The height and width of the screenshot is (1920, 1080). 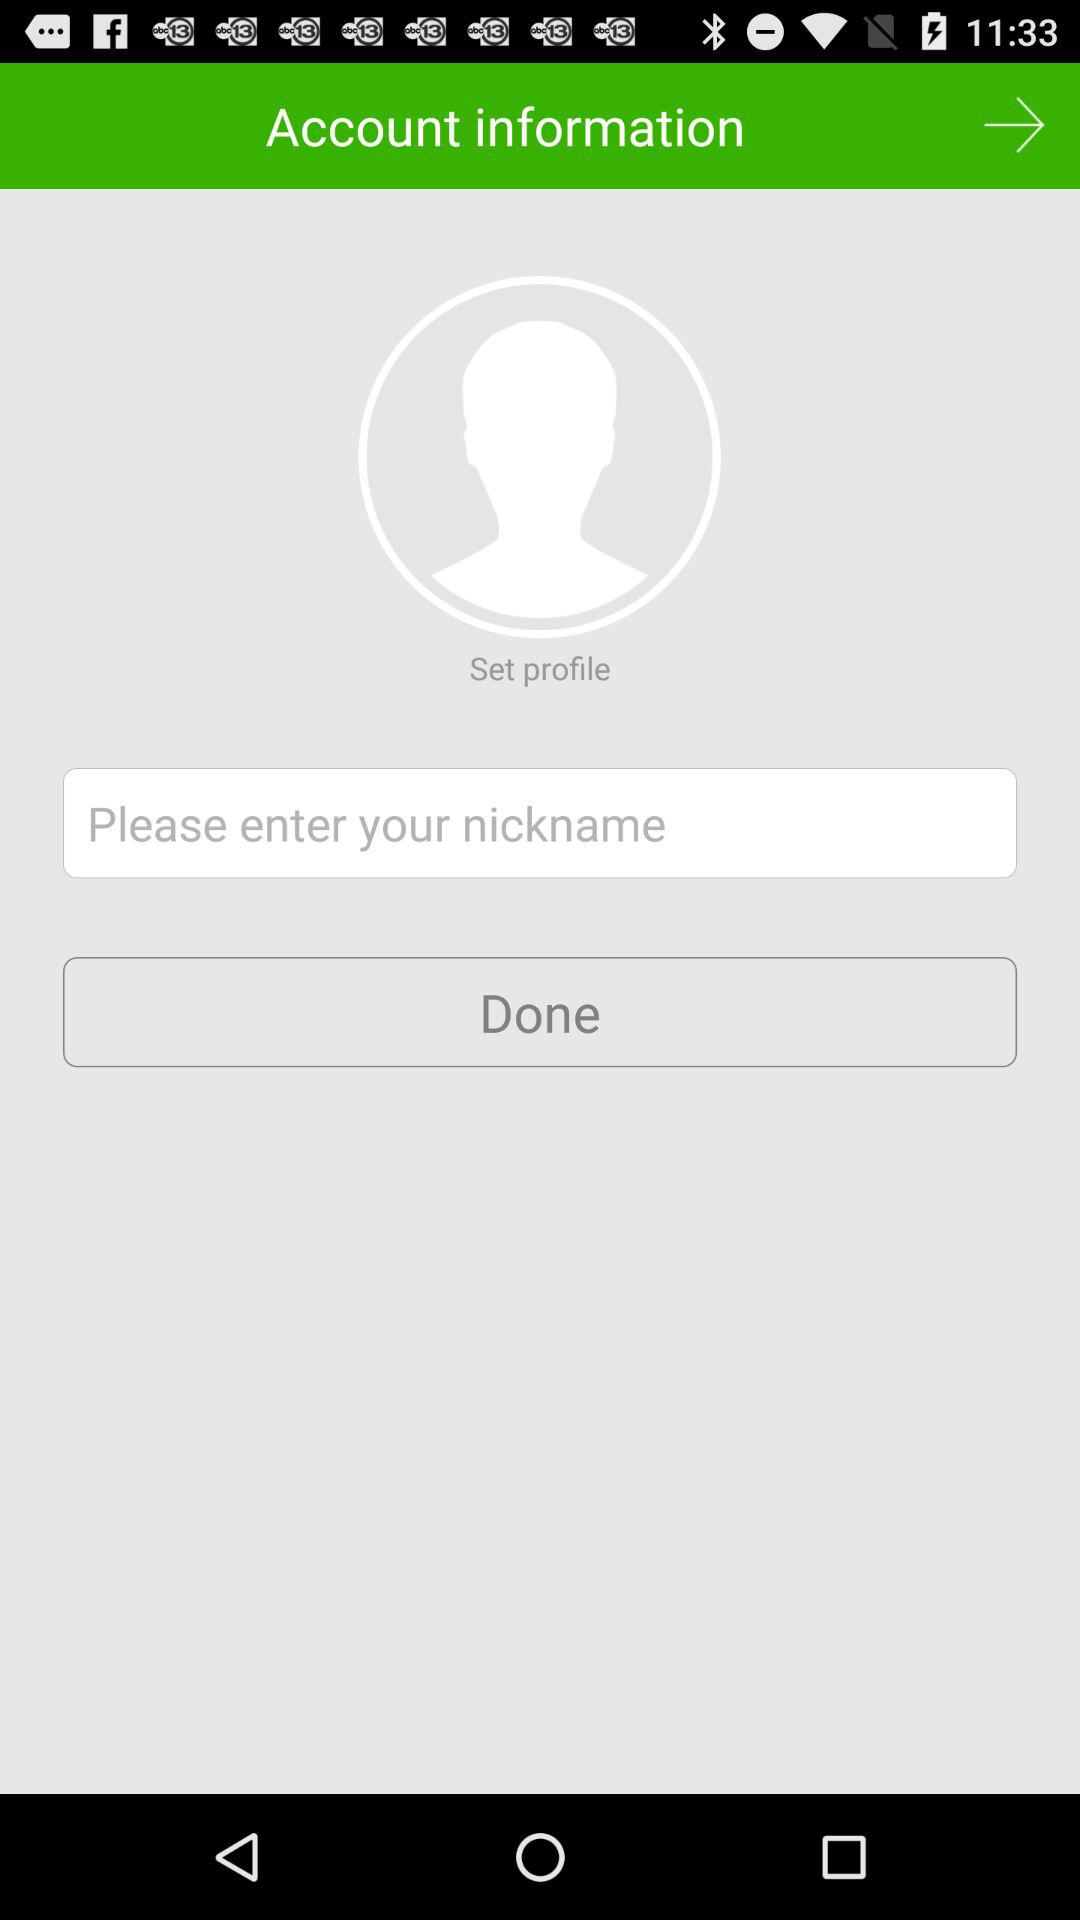 What do you see at coordinates (539, 457) in the screenshot?
I see `set profile photo` at bounding box center [539, 457].